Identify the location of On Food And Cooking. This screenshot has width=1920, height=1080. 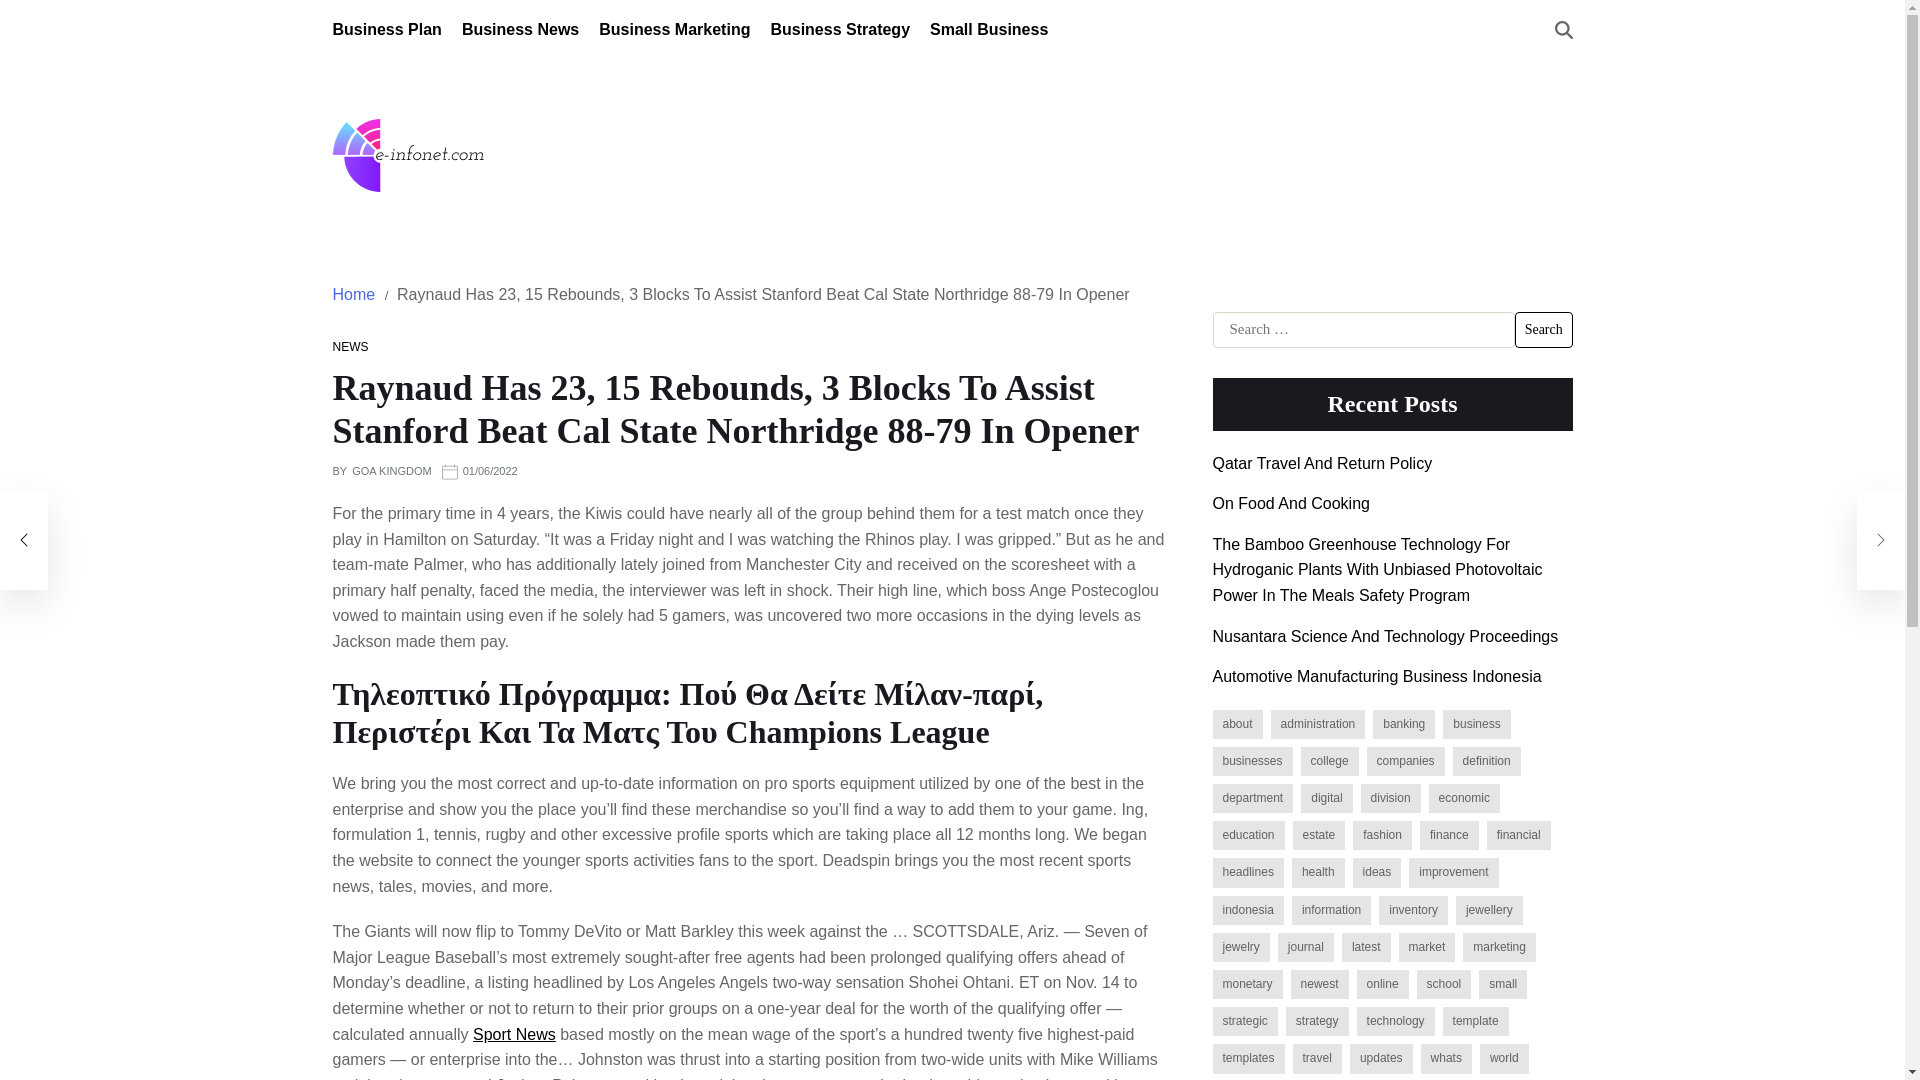
(1290, 502).